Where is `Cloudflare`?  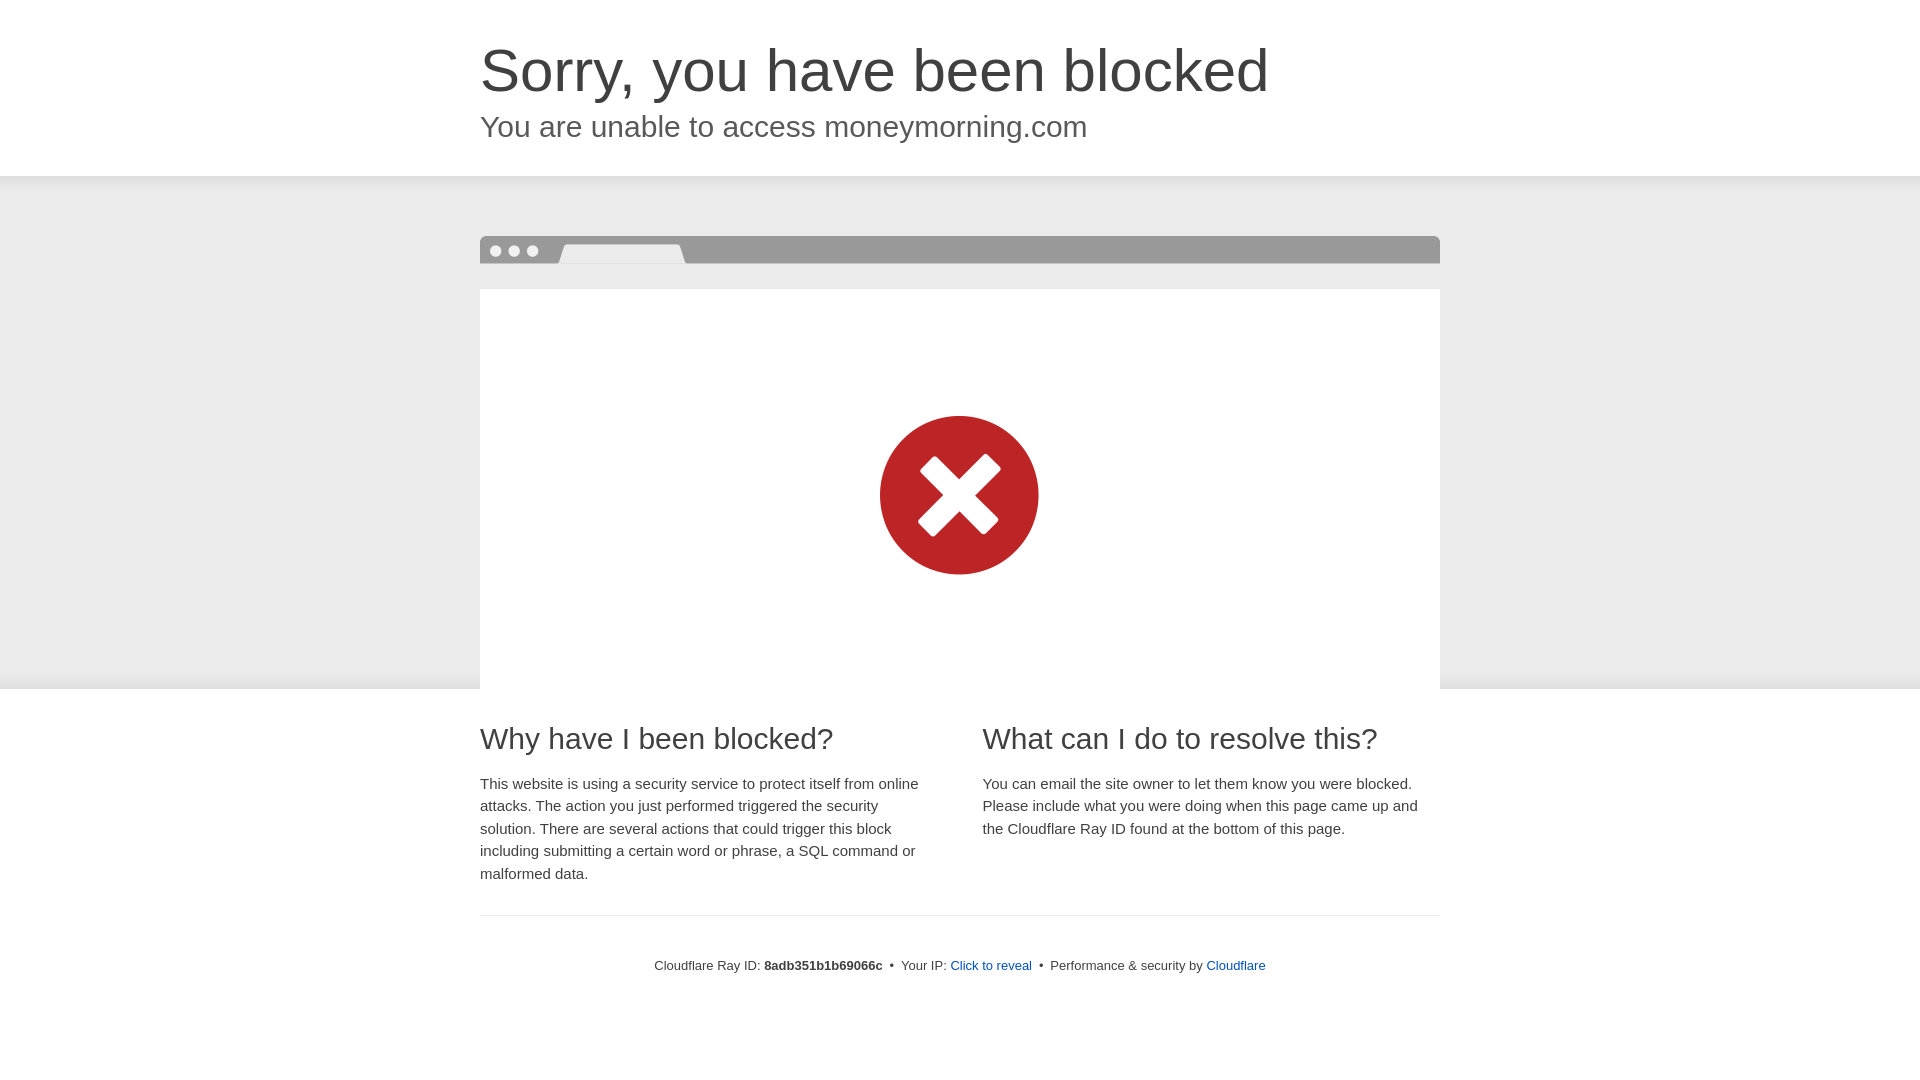 Cloudflare is located at coordinates (1235, 965).